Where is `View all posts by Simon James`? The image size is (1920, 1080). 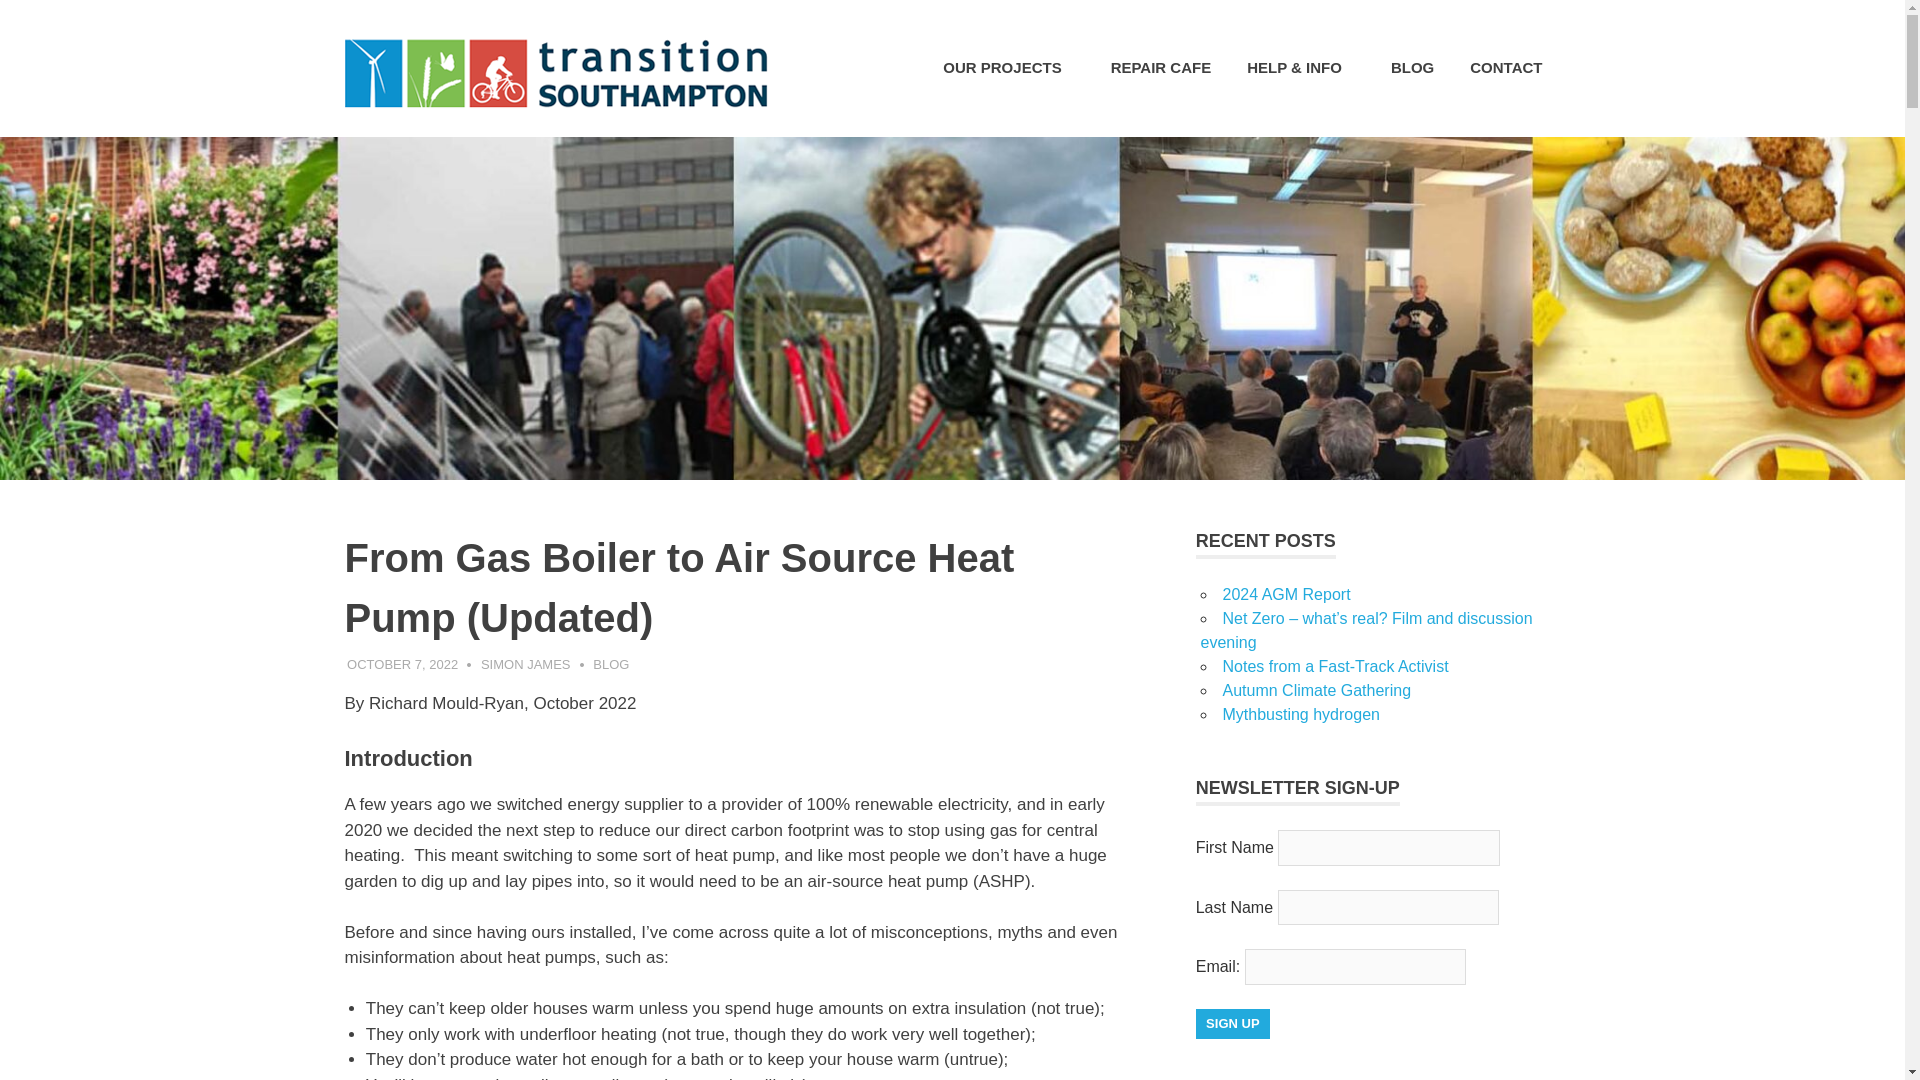
View all posts by Simon James is located at coordinates (526, 664).